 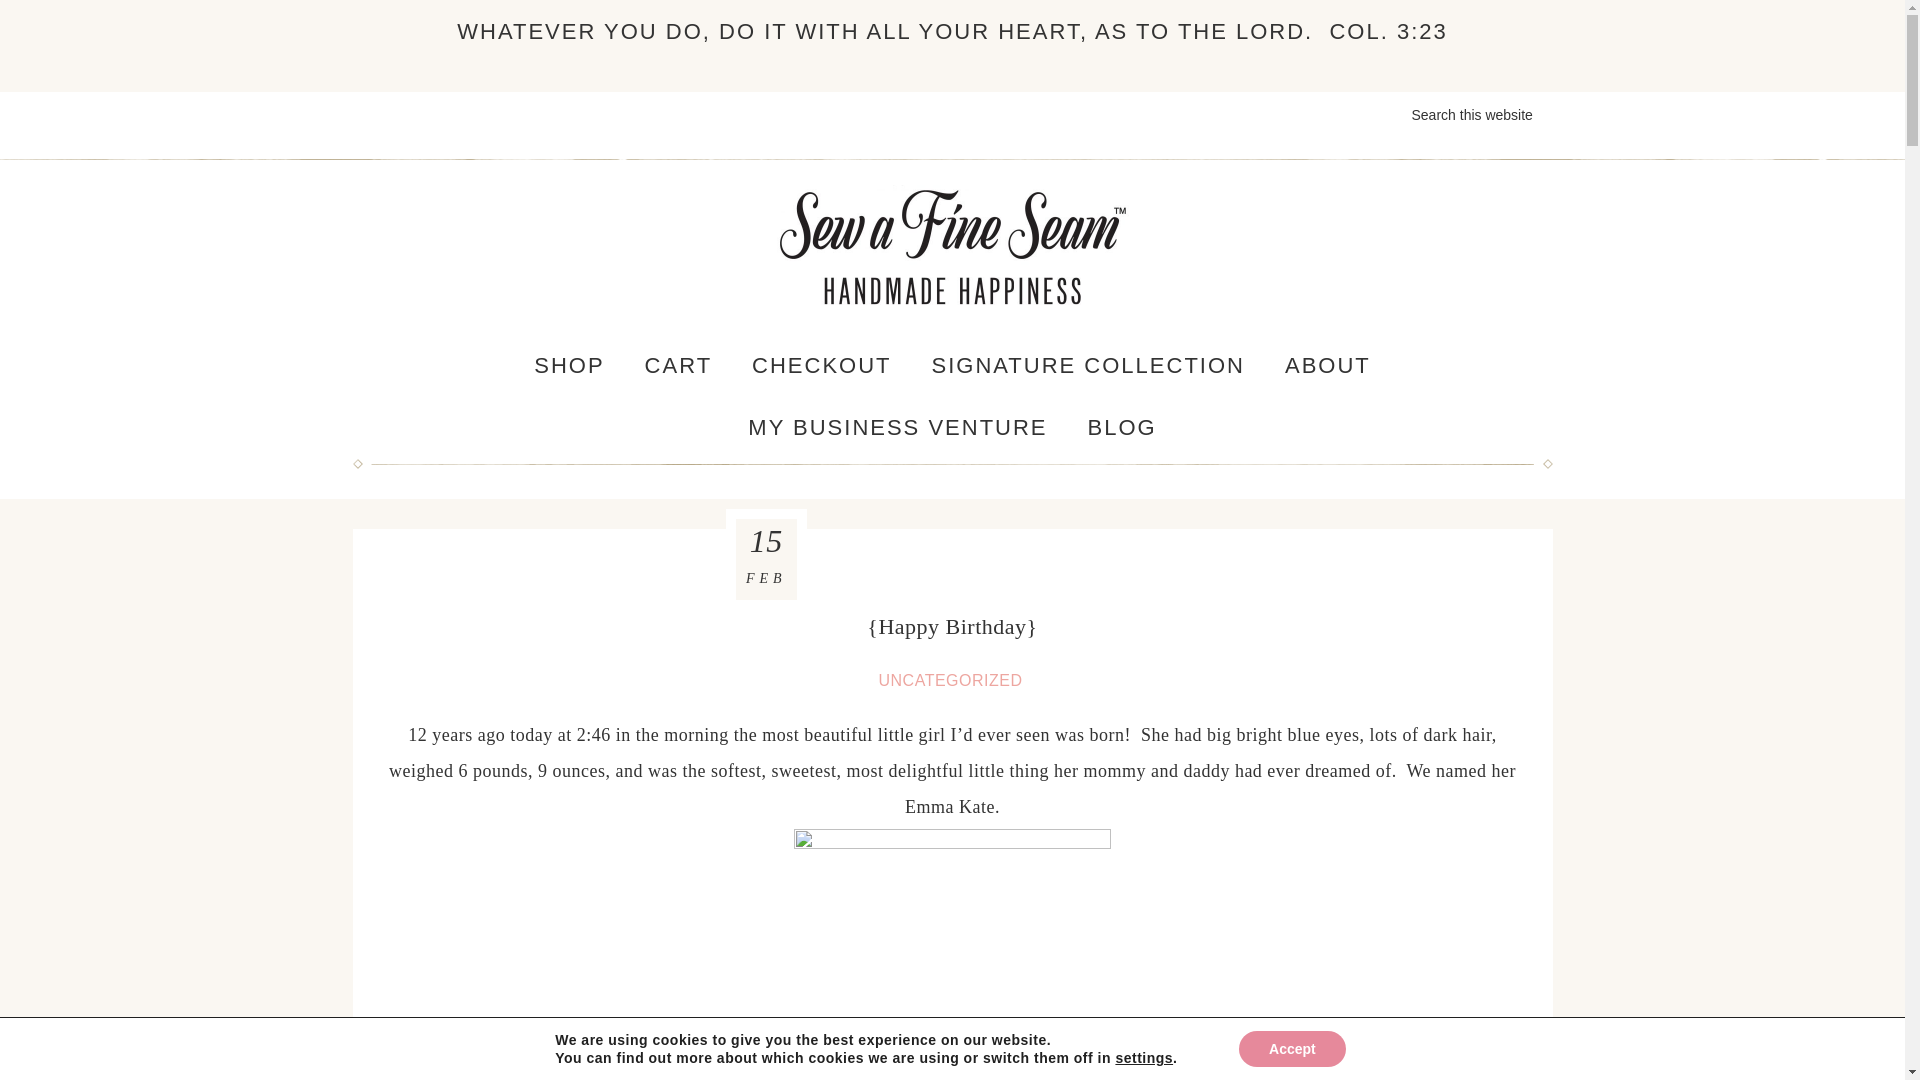 What do you see at coordinates (951, 680) in the screenshot?
I see `UNCATEGORIZED` at bounding box center [951, 680].